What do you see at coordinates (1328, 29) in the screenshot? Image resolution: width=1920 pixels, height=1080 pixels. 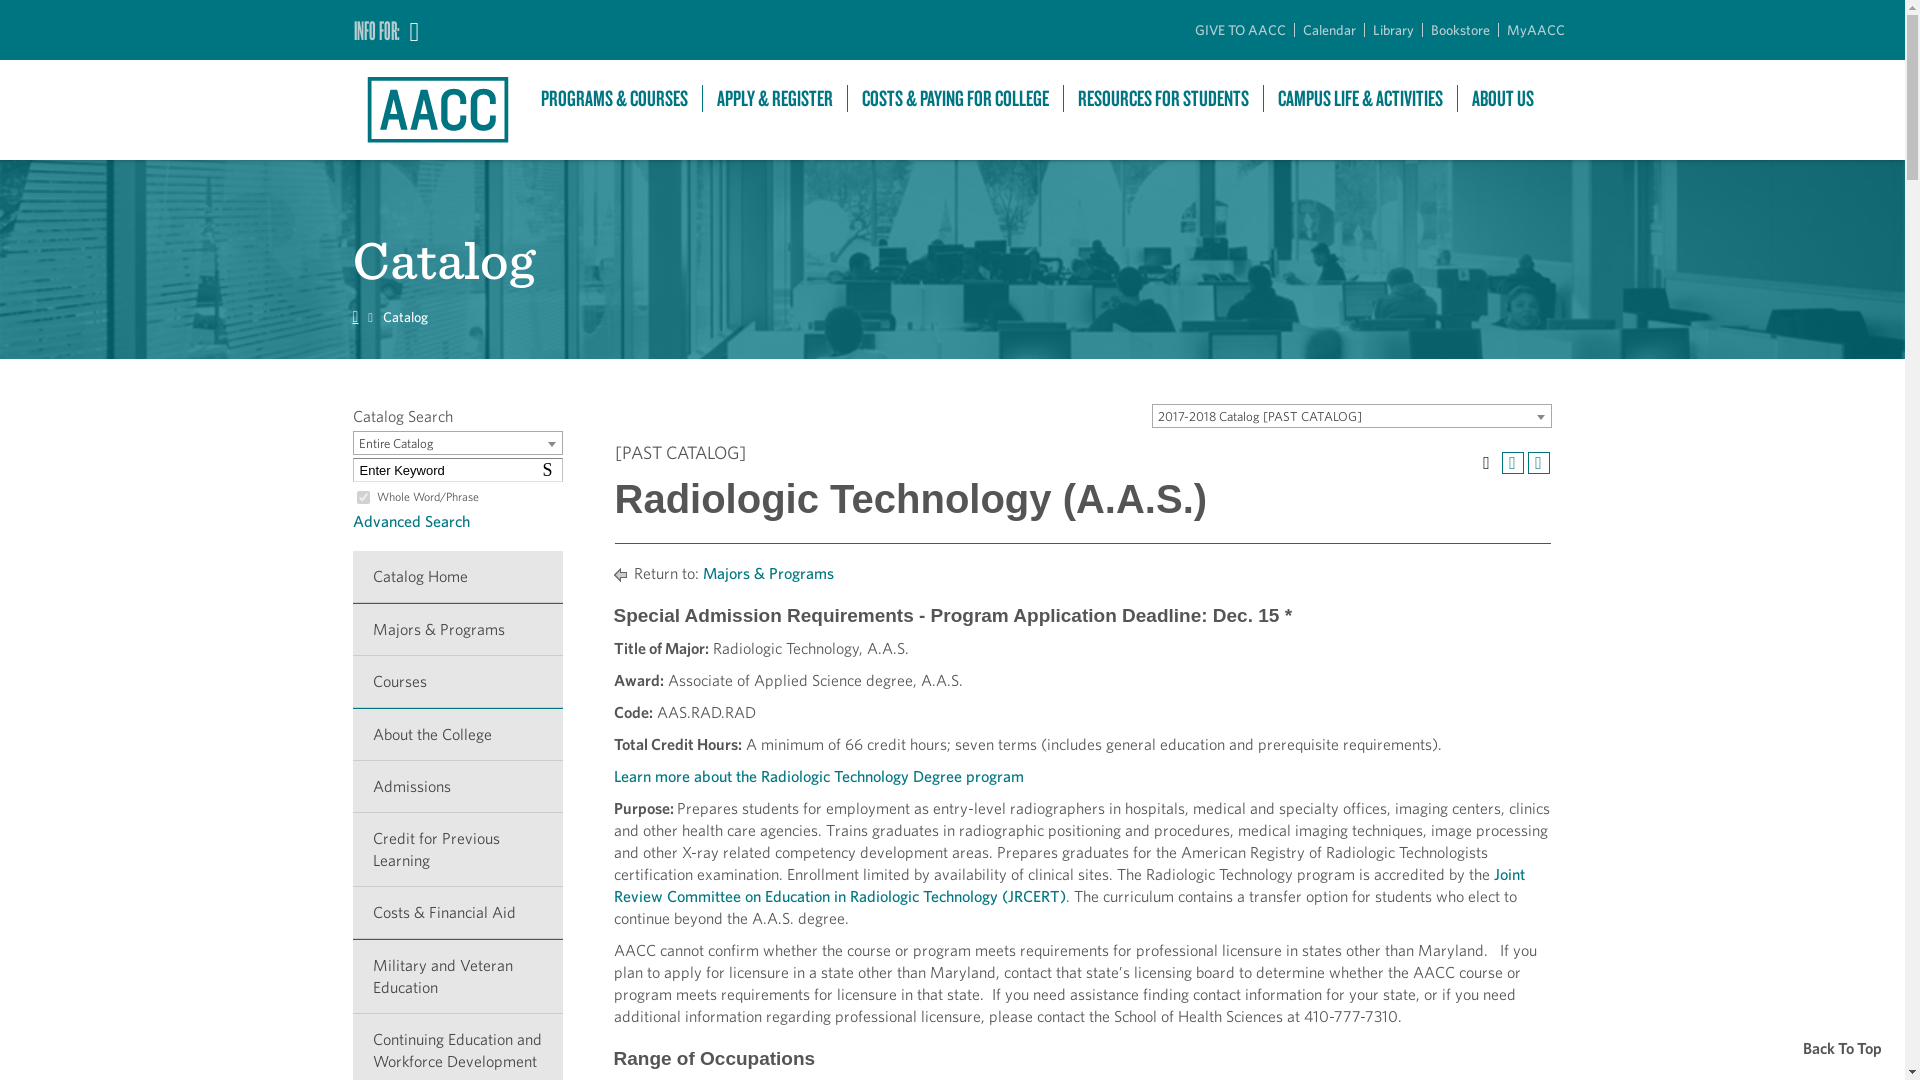 I see `Calendar` at bounding box center [1328, 29].